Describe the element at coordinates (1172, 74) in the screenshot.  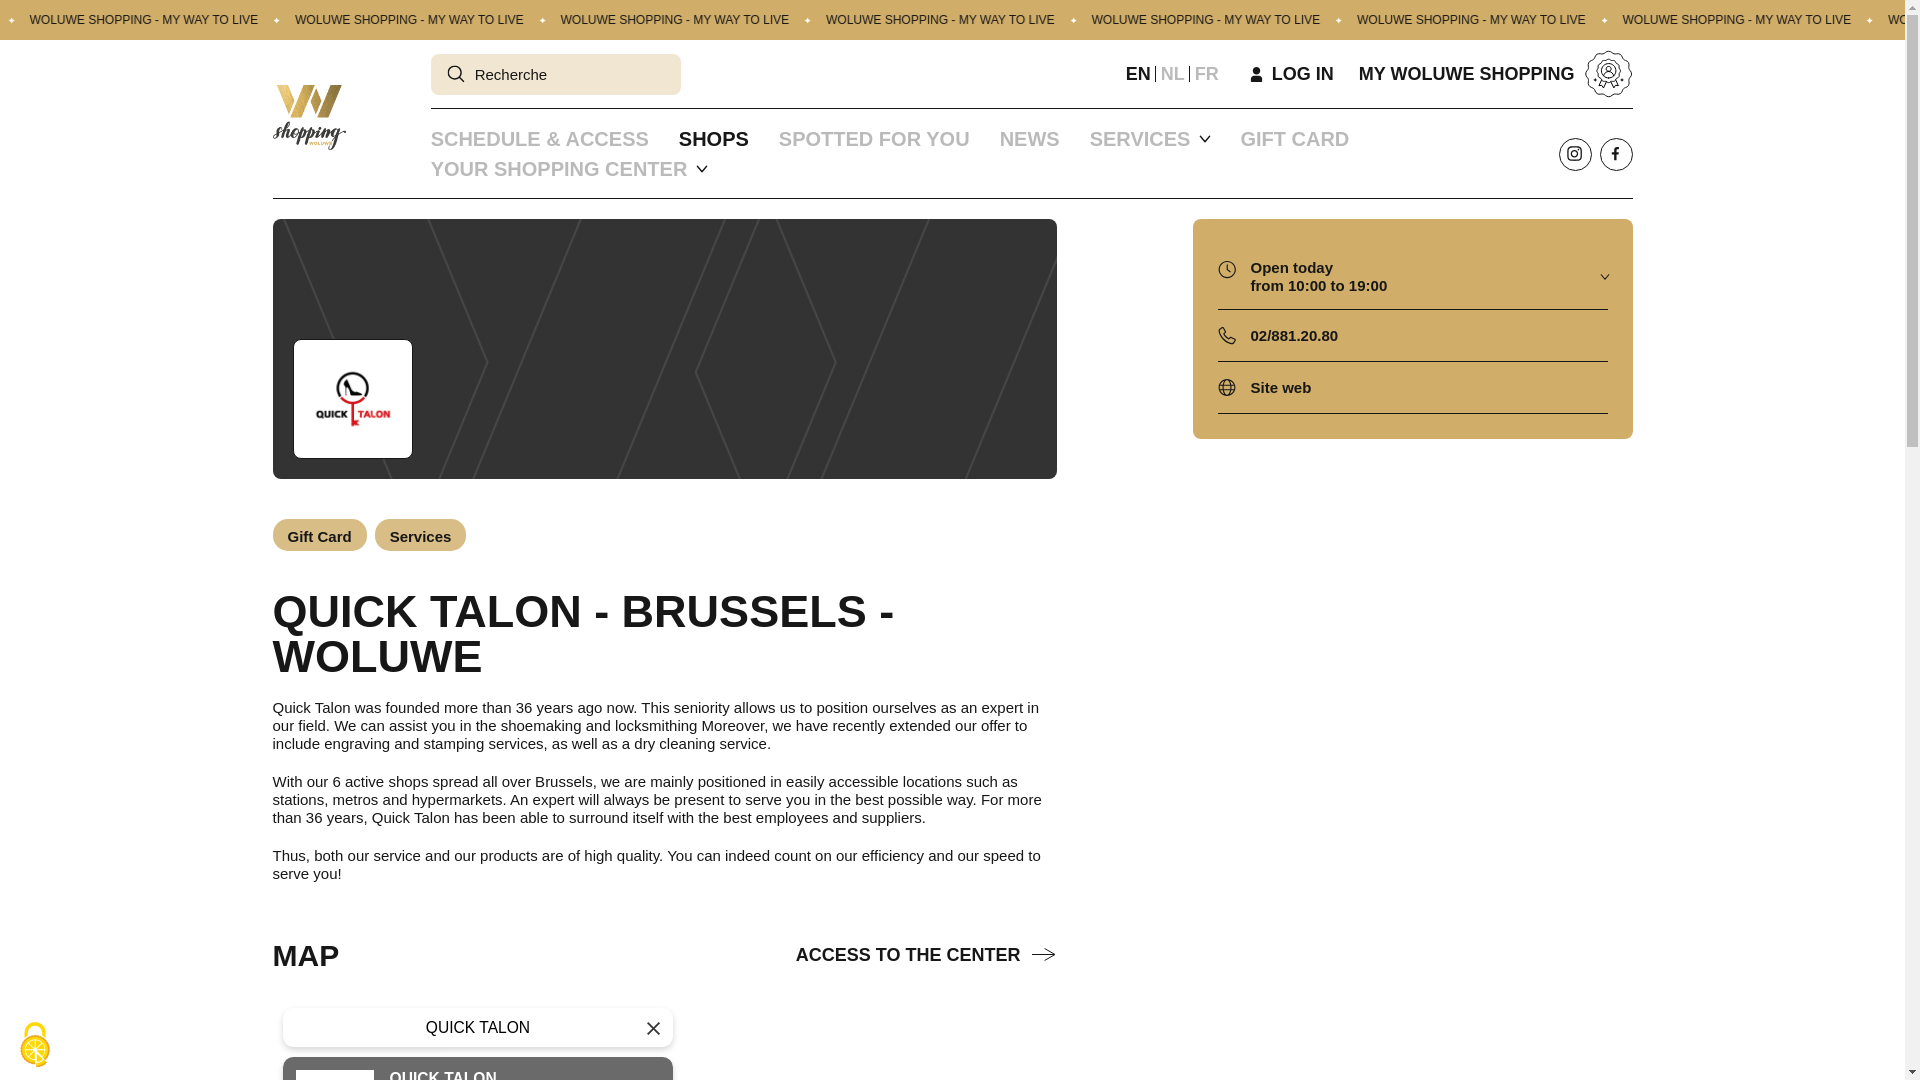
I see `NL` at that location.